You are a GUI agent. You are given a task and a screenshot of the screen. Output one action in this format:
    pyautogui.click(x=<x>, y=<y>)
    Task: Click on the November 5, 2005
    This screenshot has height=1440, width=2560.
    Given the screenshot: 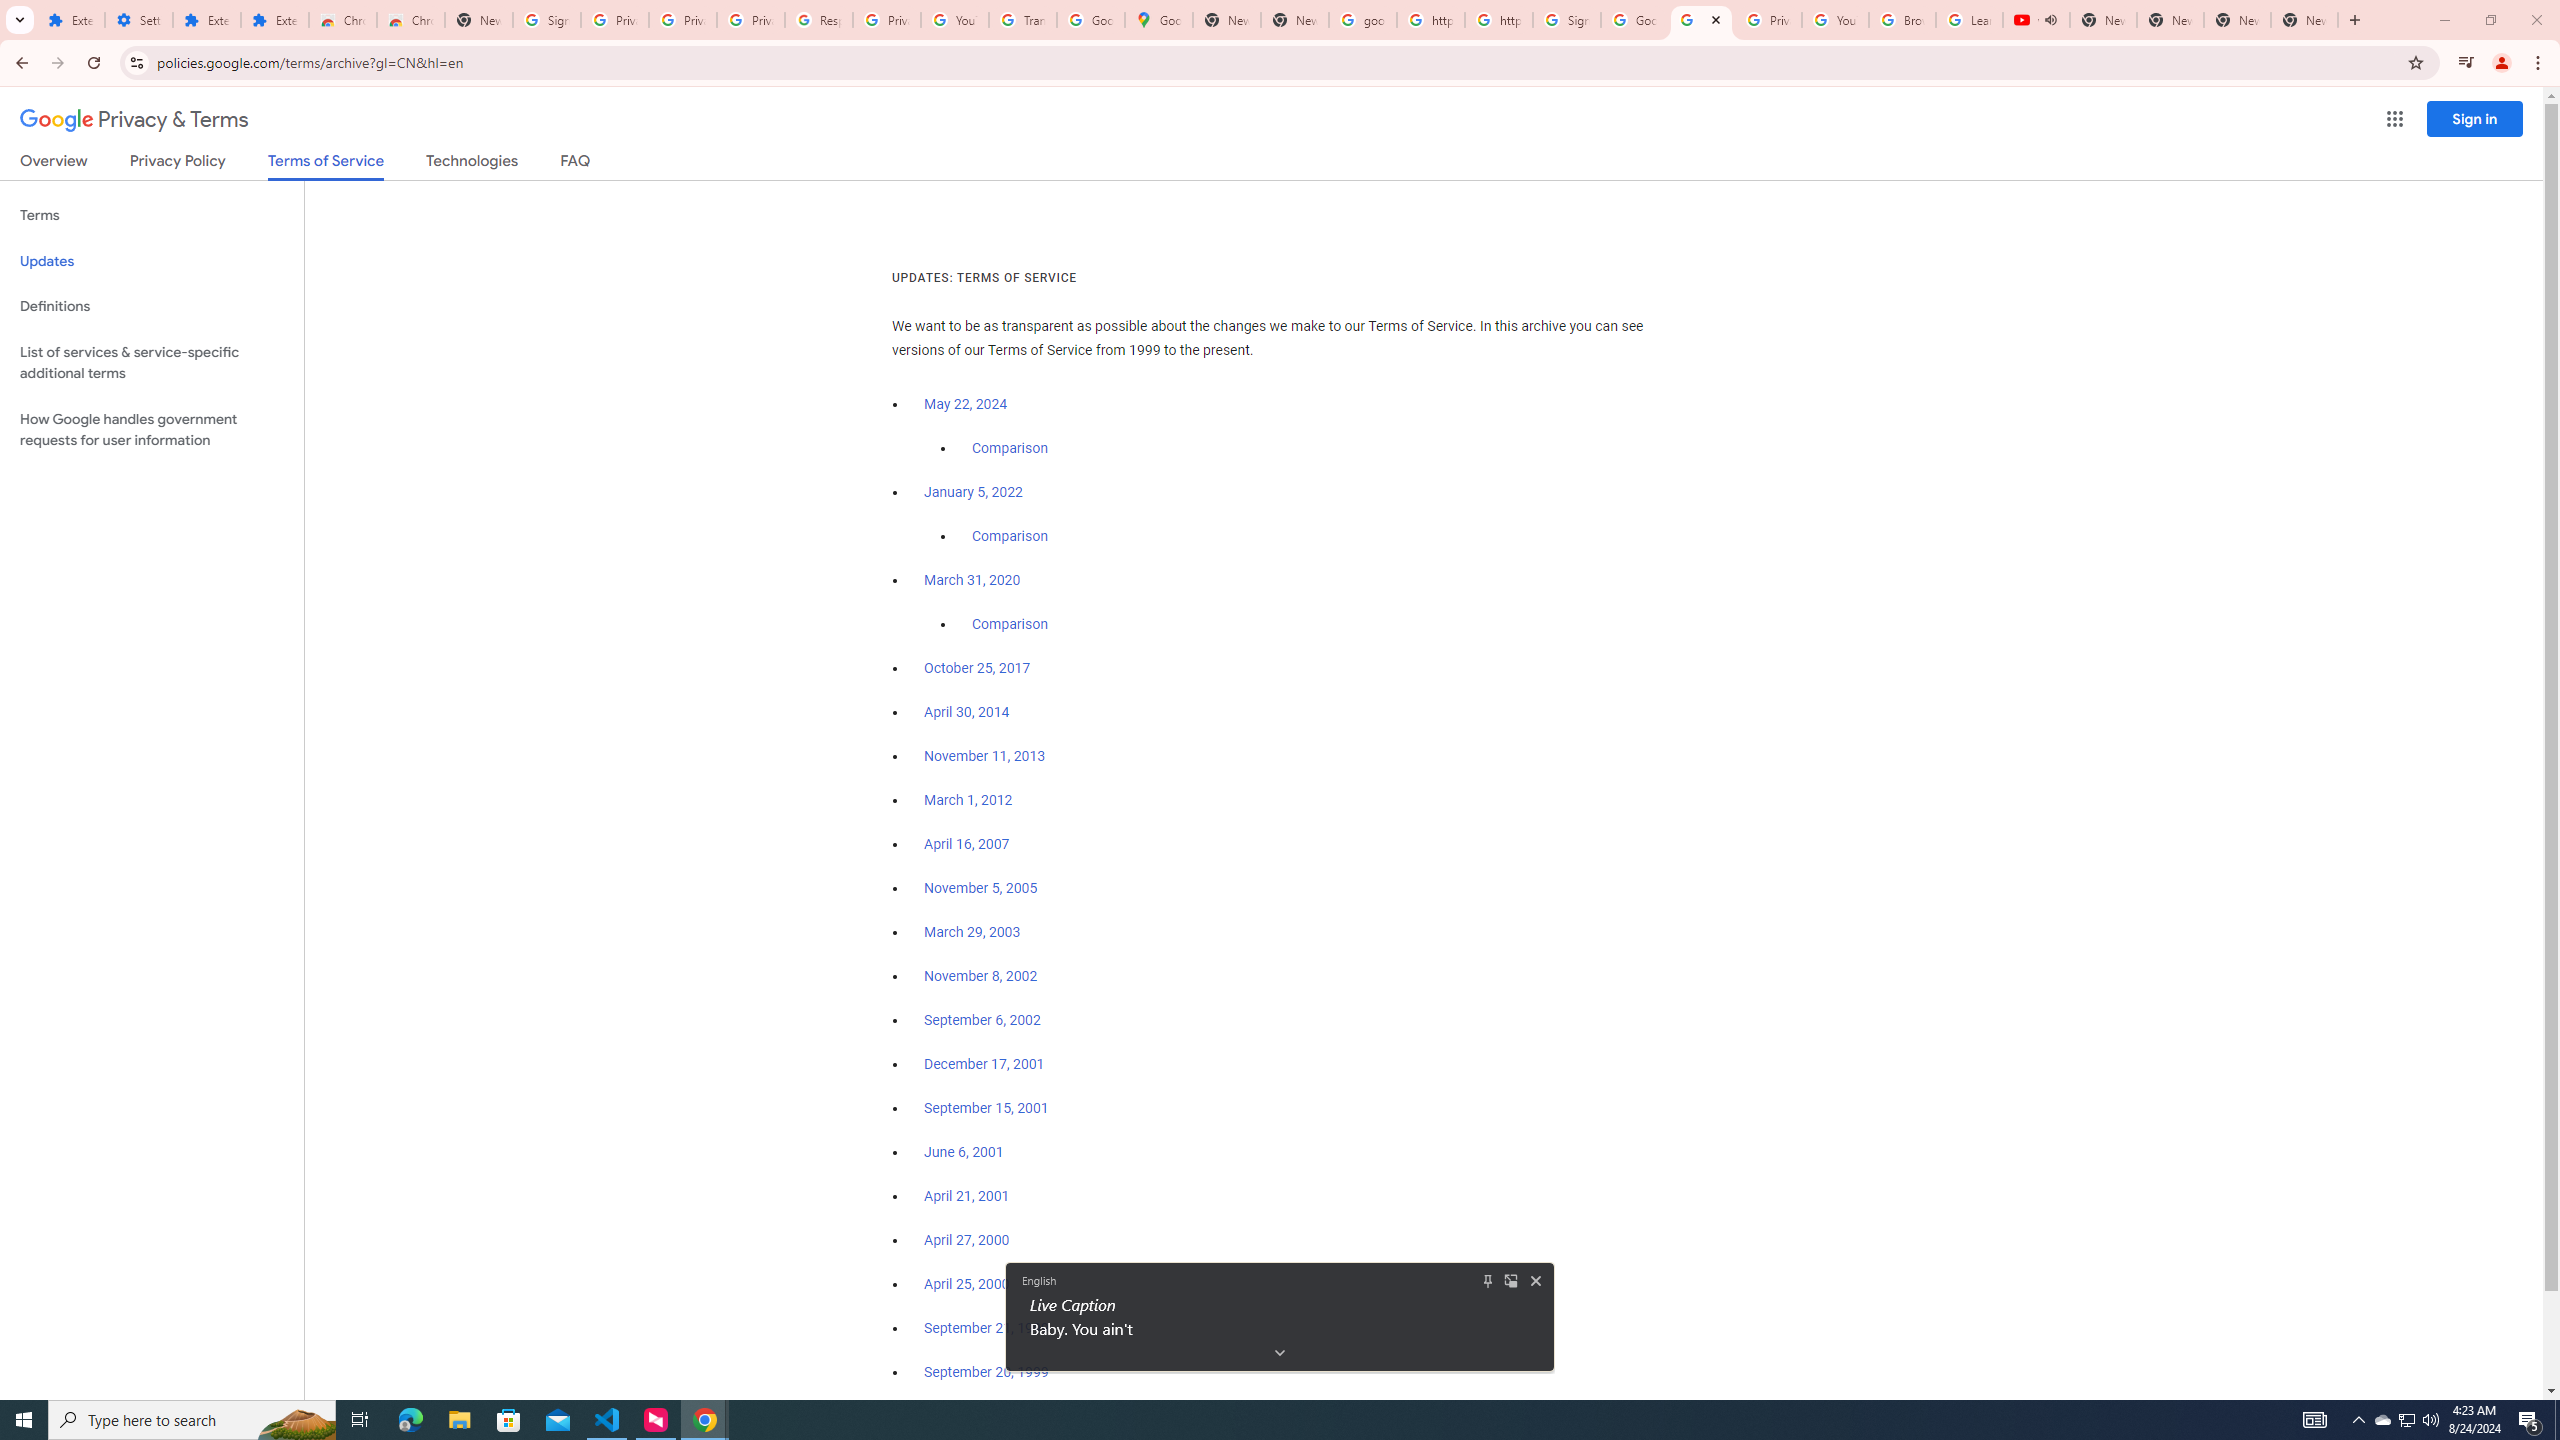 What is the action you would take?
    pyautogui.click(x=980, y=888)
    